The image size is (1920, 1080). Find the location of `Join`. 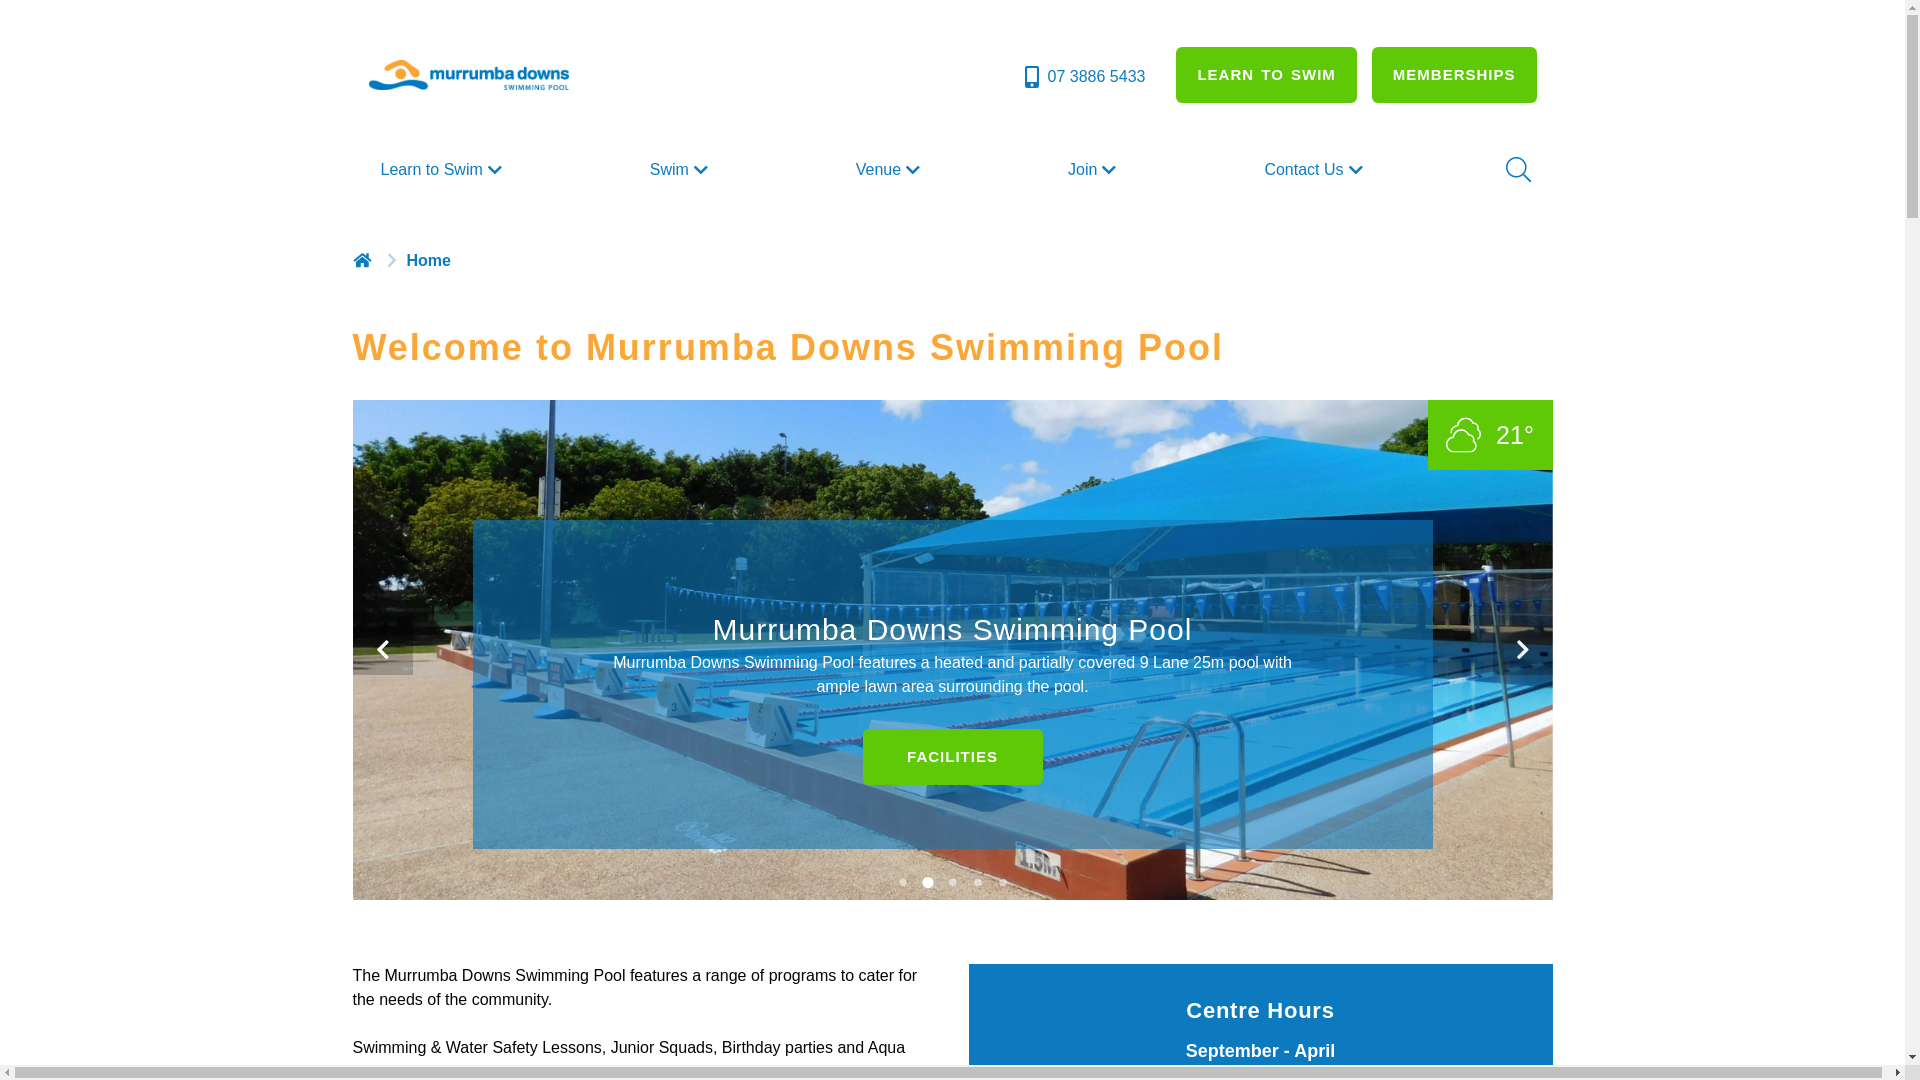

Join is located at coordinates (1094, 170).